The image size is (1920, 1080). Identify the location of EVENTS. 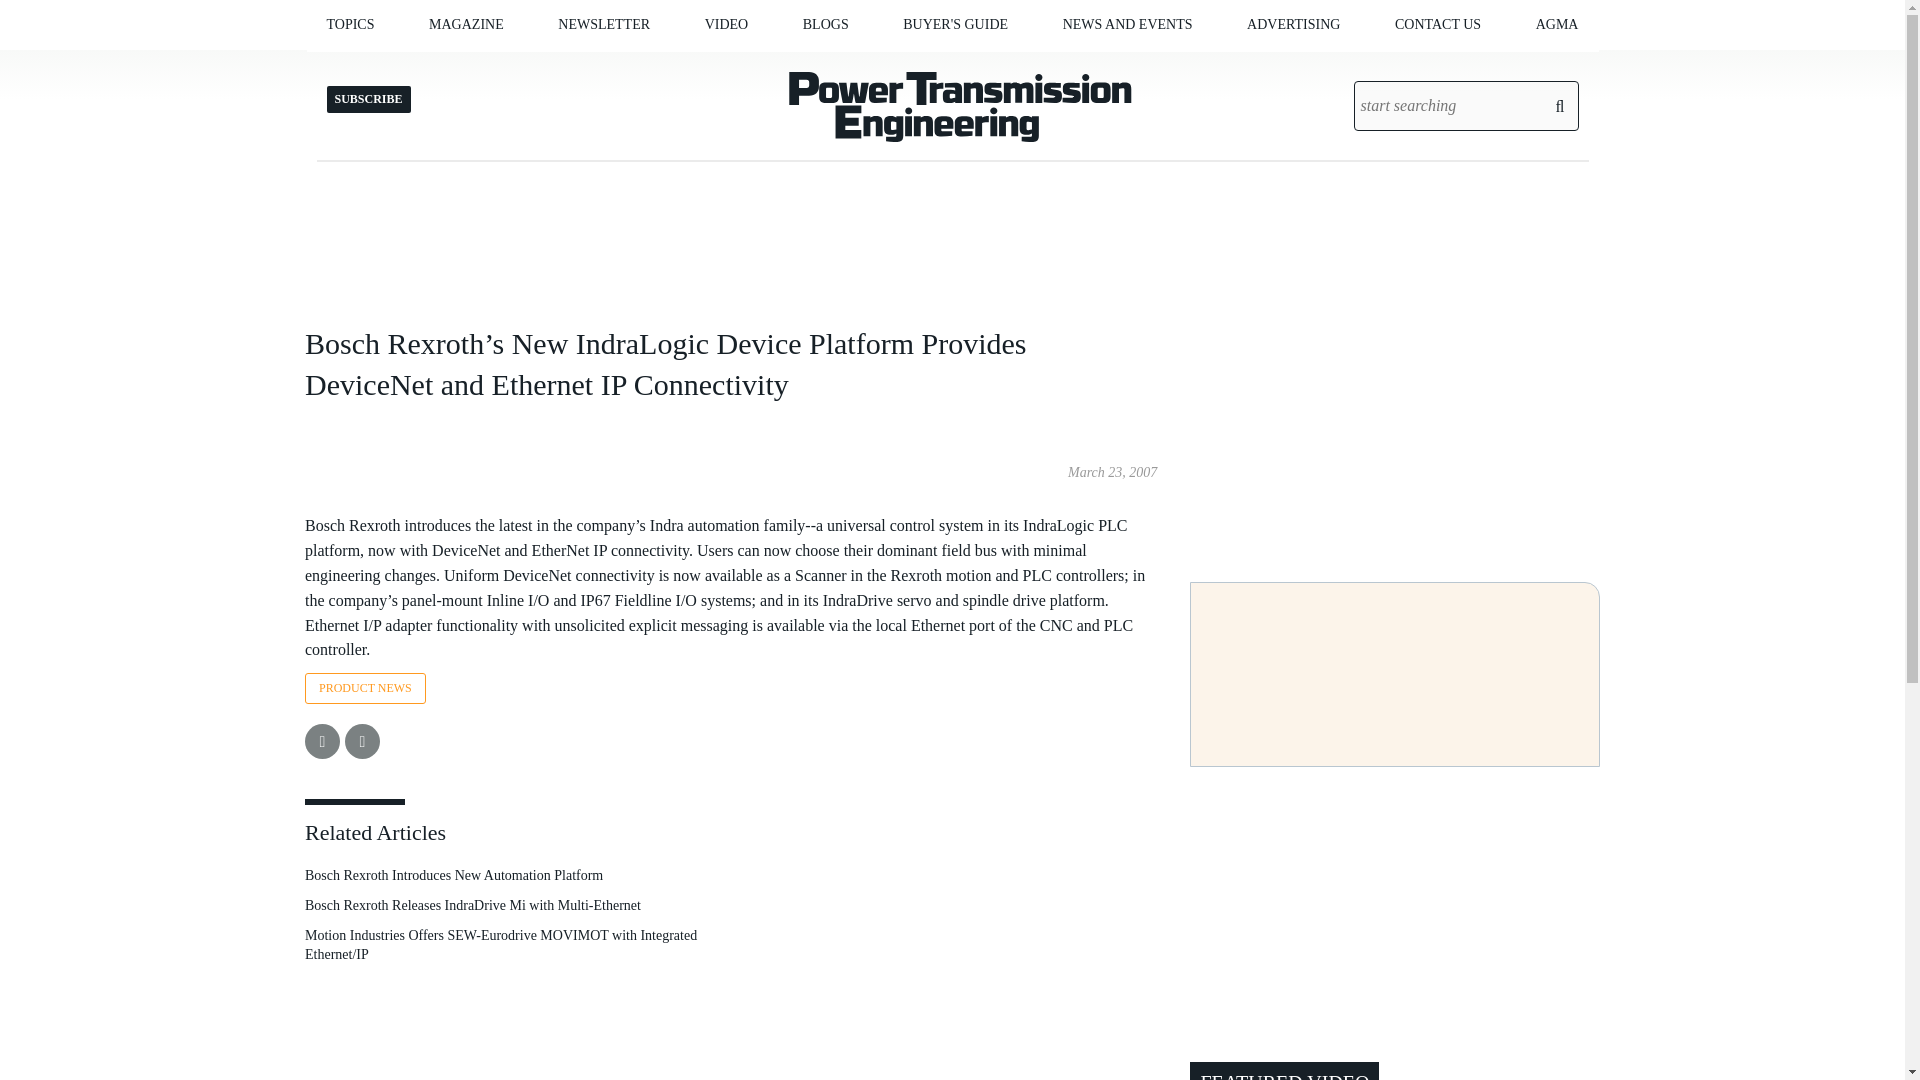
(1176, 66).